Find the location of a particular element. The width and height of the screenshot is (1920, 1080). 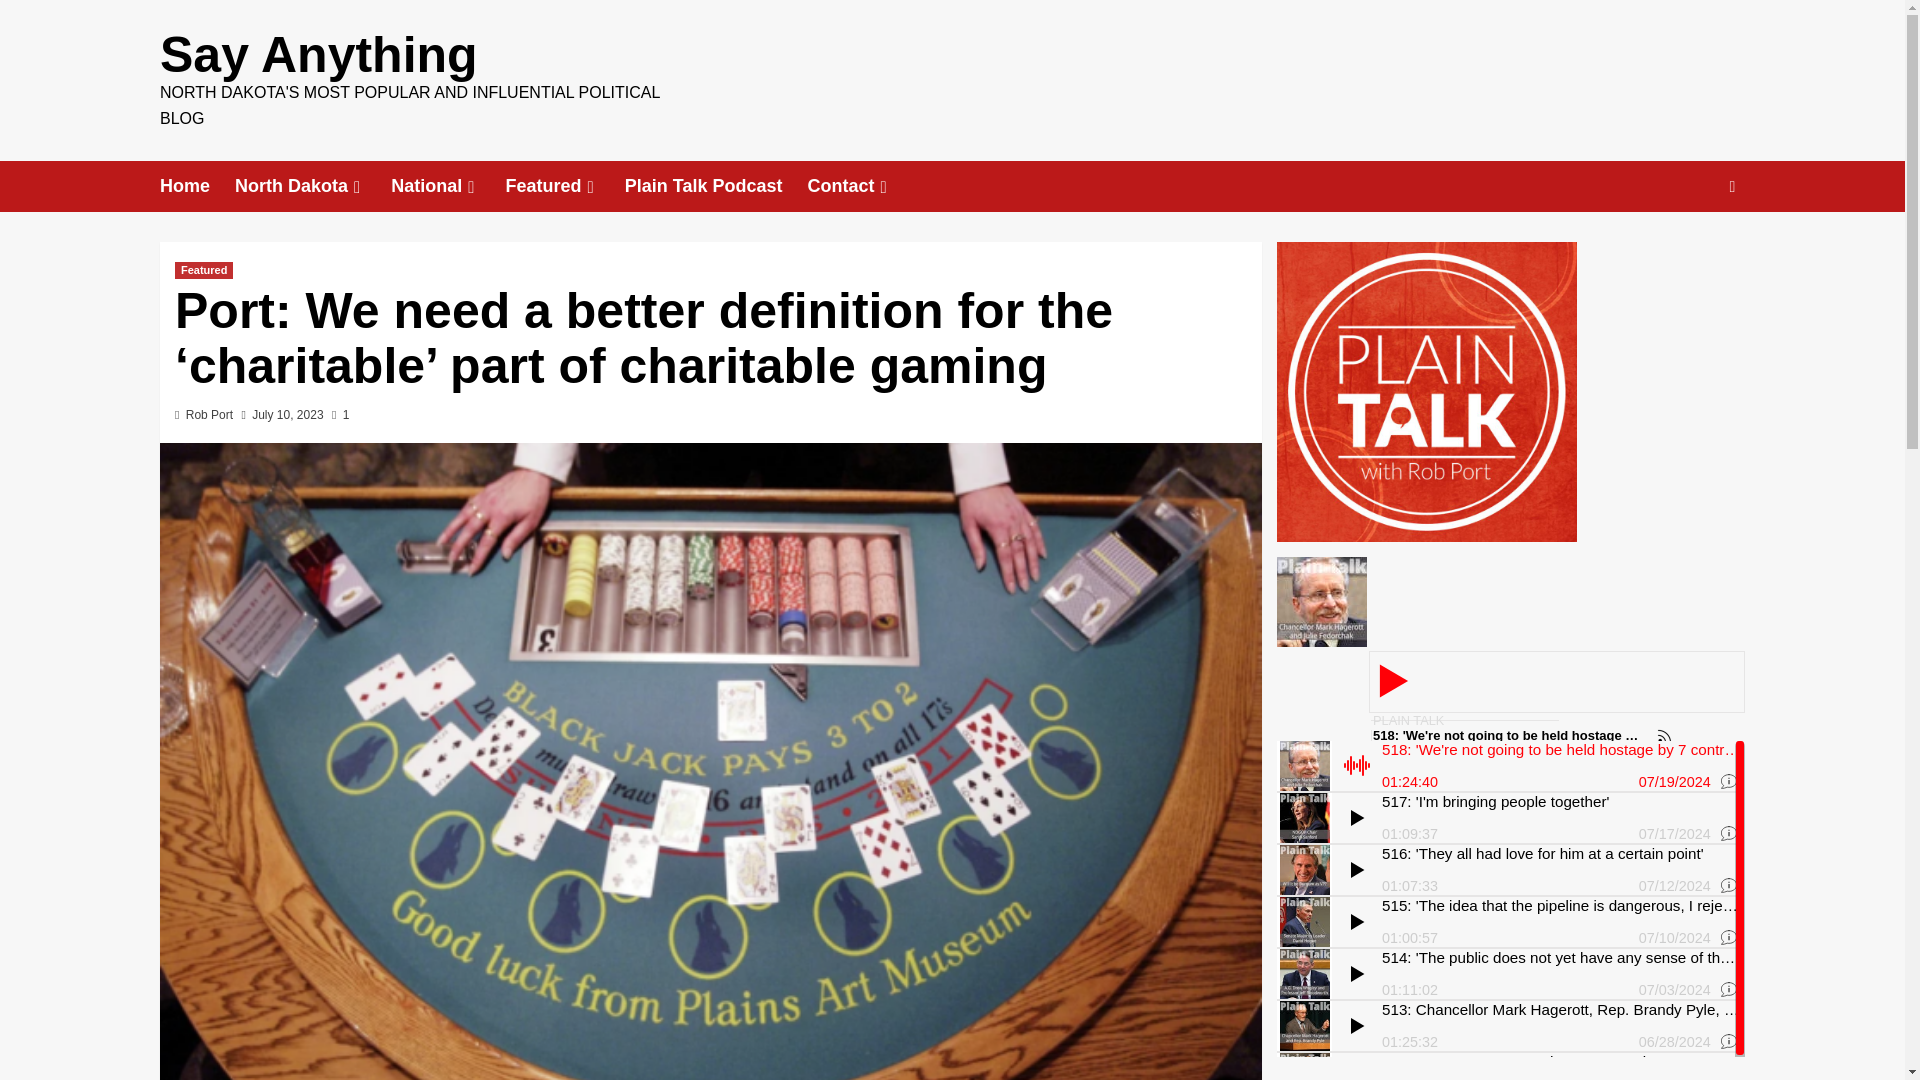

National is located at coordinates (448, 186).